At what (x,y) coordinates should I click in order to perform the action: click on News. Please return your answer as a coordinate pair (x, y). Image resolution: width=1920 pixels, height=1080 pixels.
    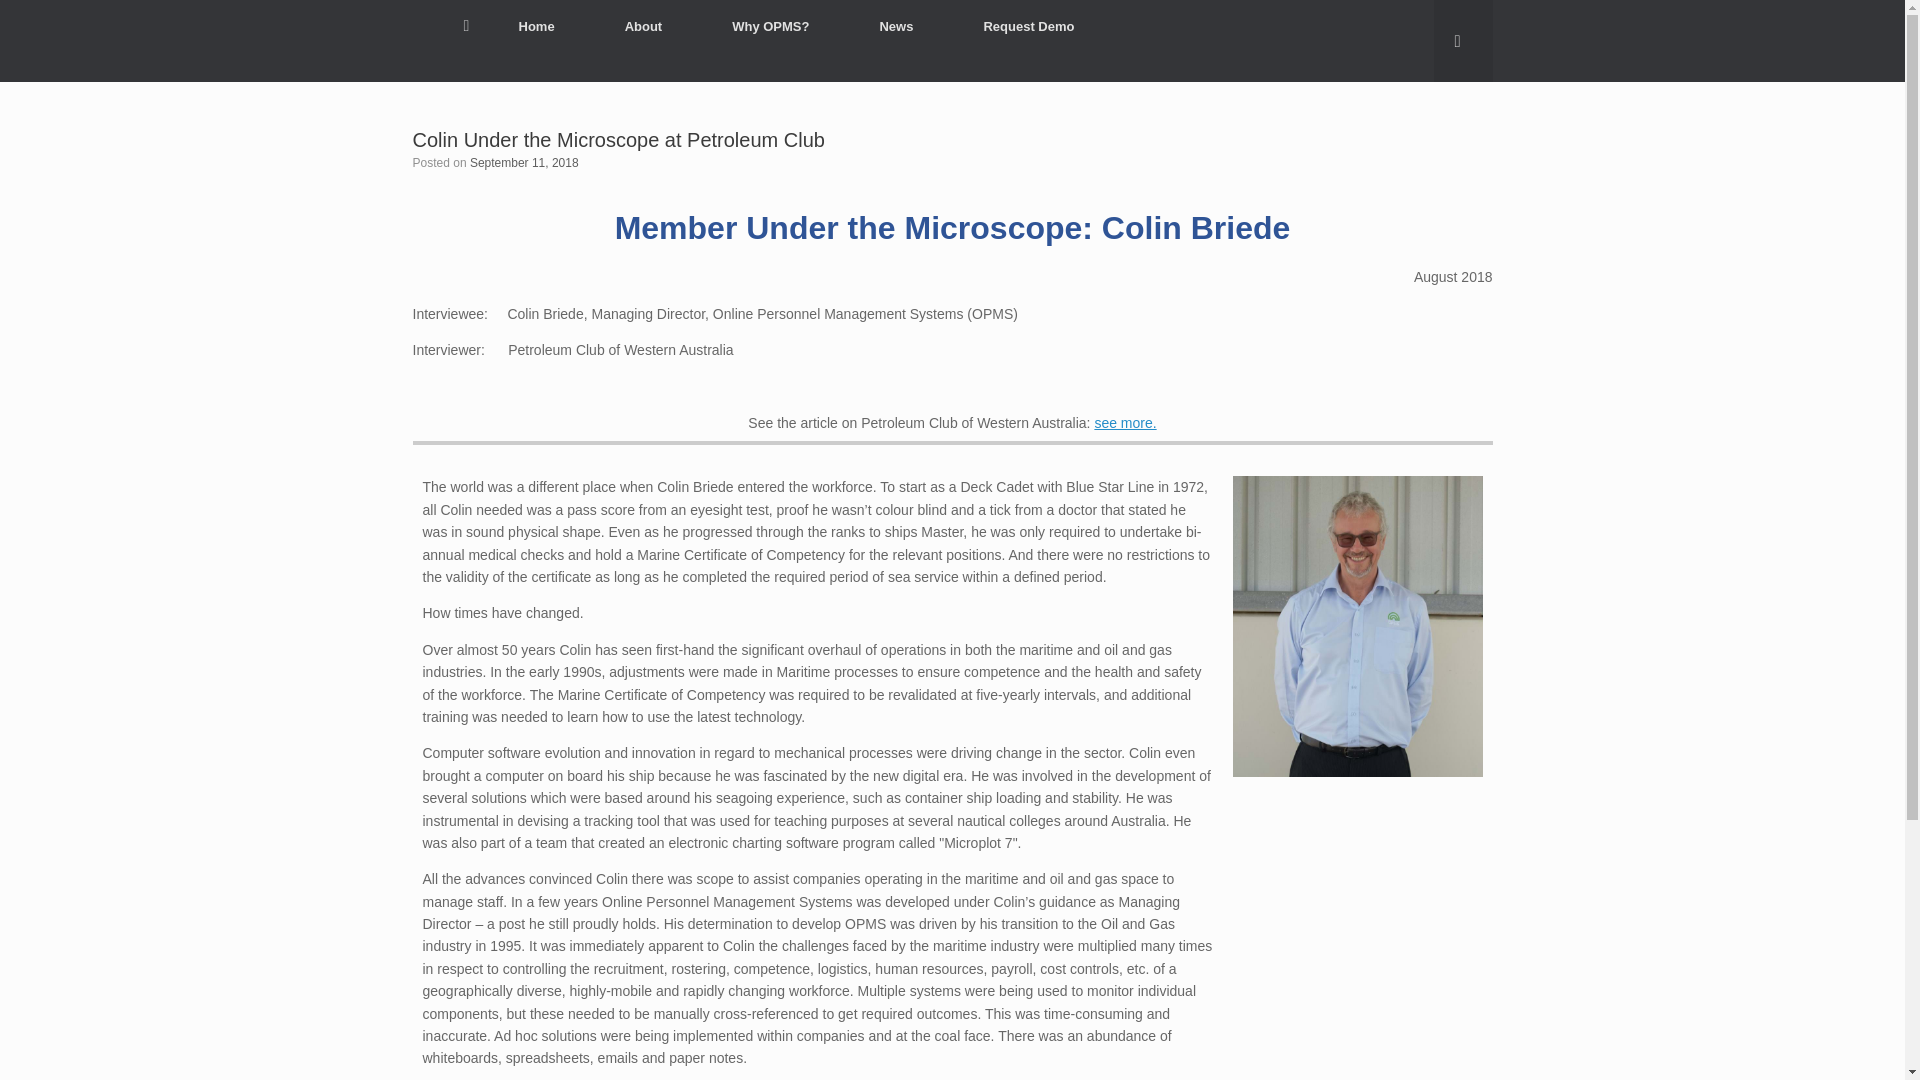
    Looking at the image, I should click on (896, 26).